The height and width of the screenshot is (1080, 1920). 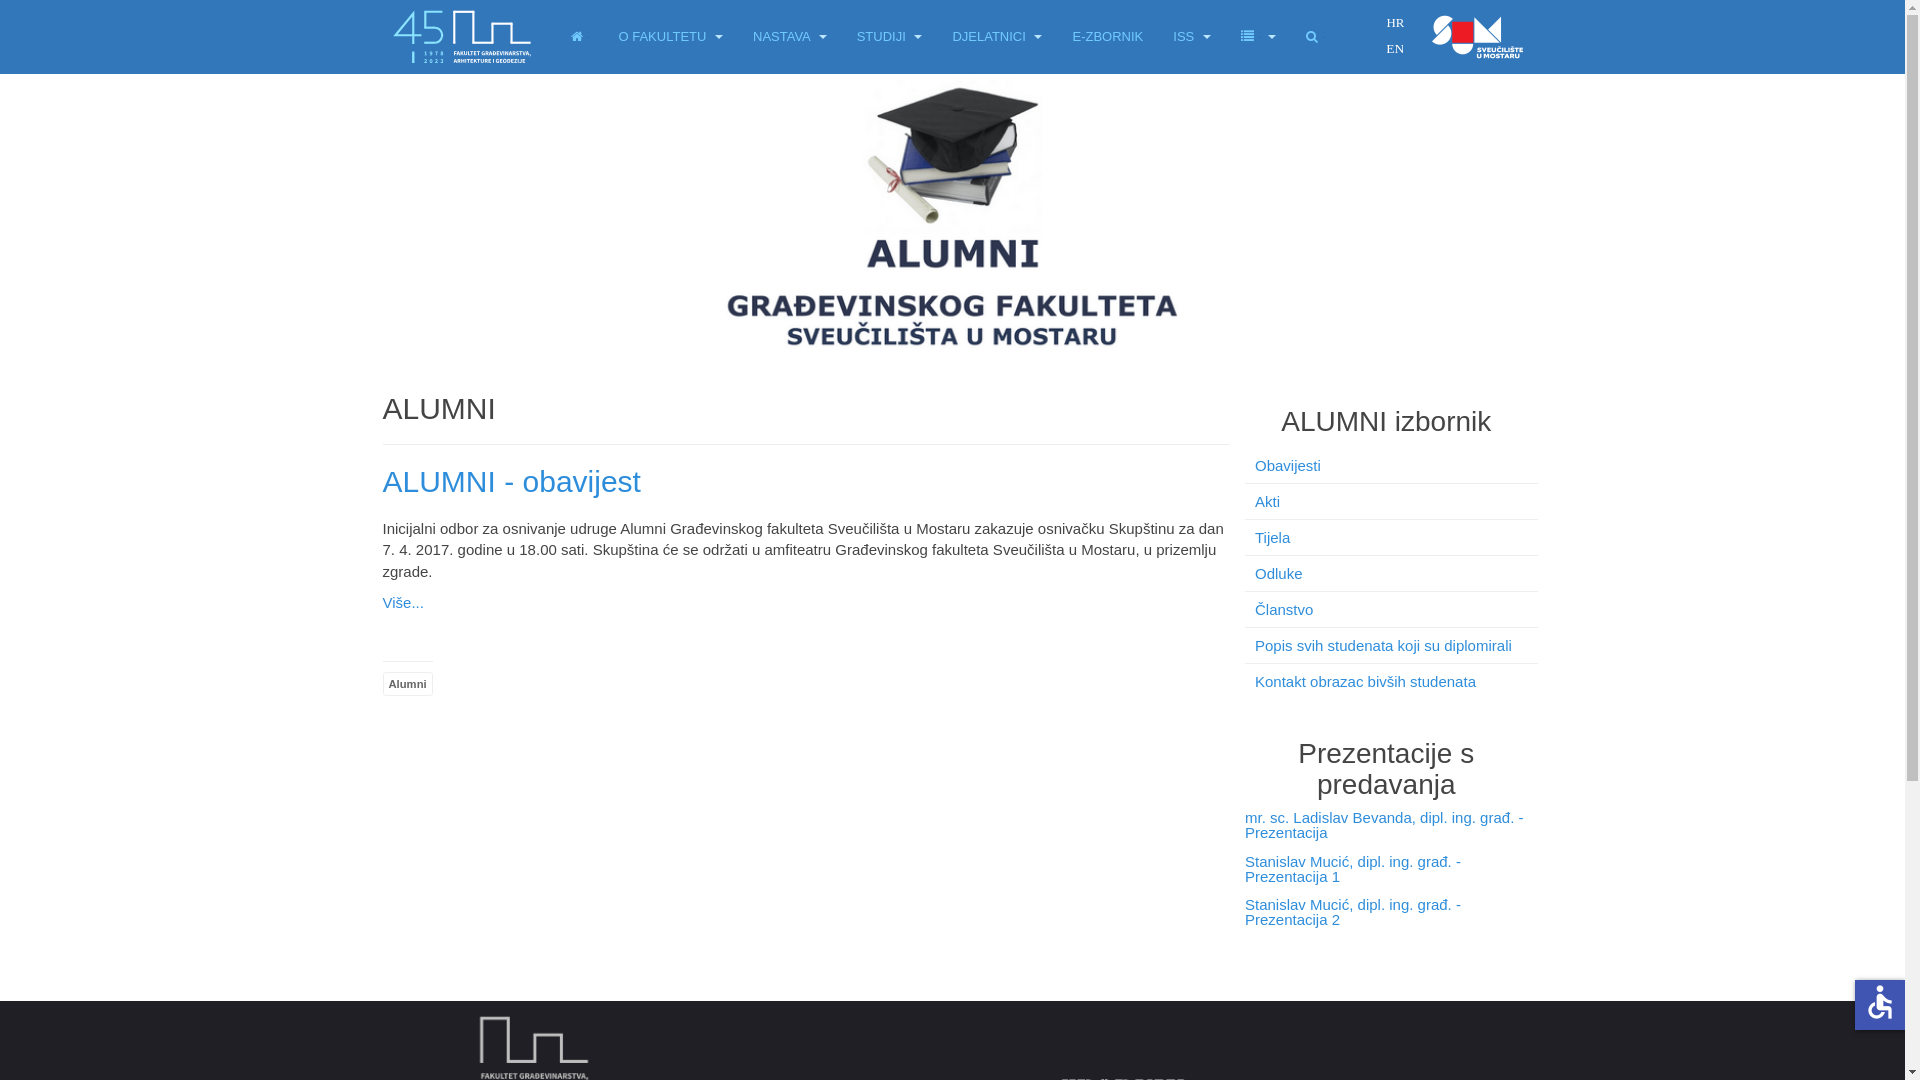 What do you see at coordinates (1392, 646) in the screenshot?
I see `Popis svih studenata koji su diplomirali` at bounding box center [1392, 646].